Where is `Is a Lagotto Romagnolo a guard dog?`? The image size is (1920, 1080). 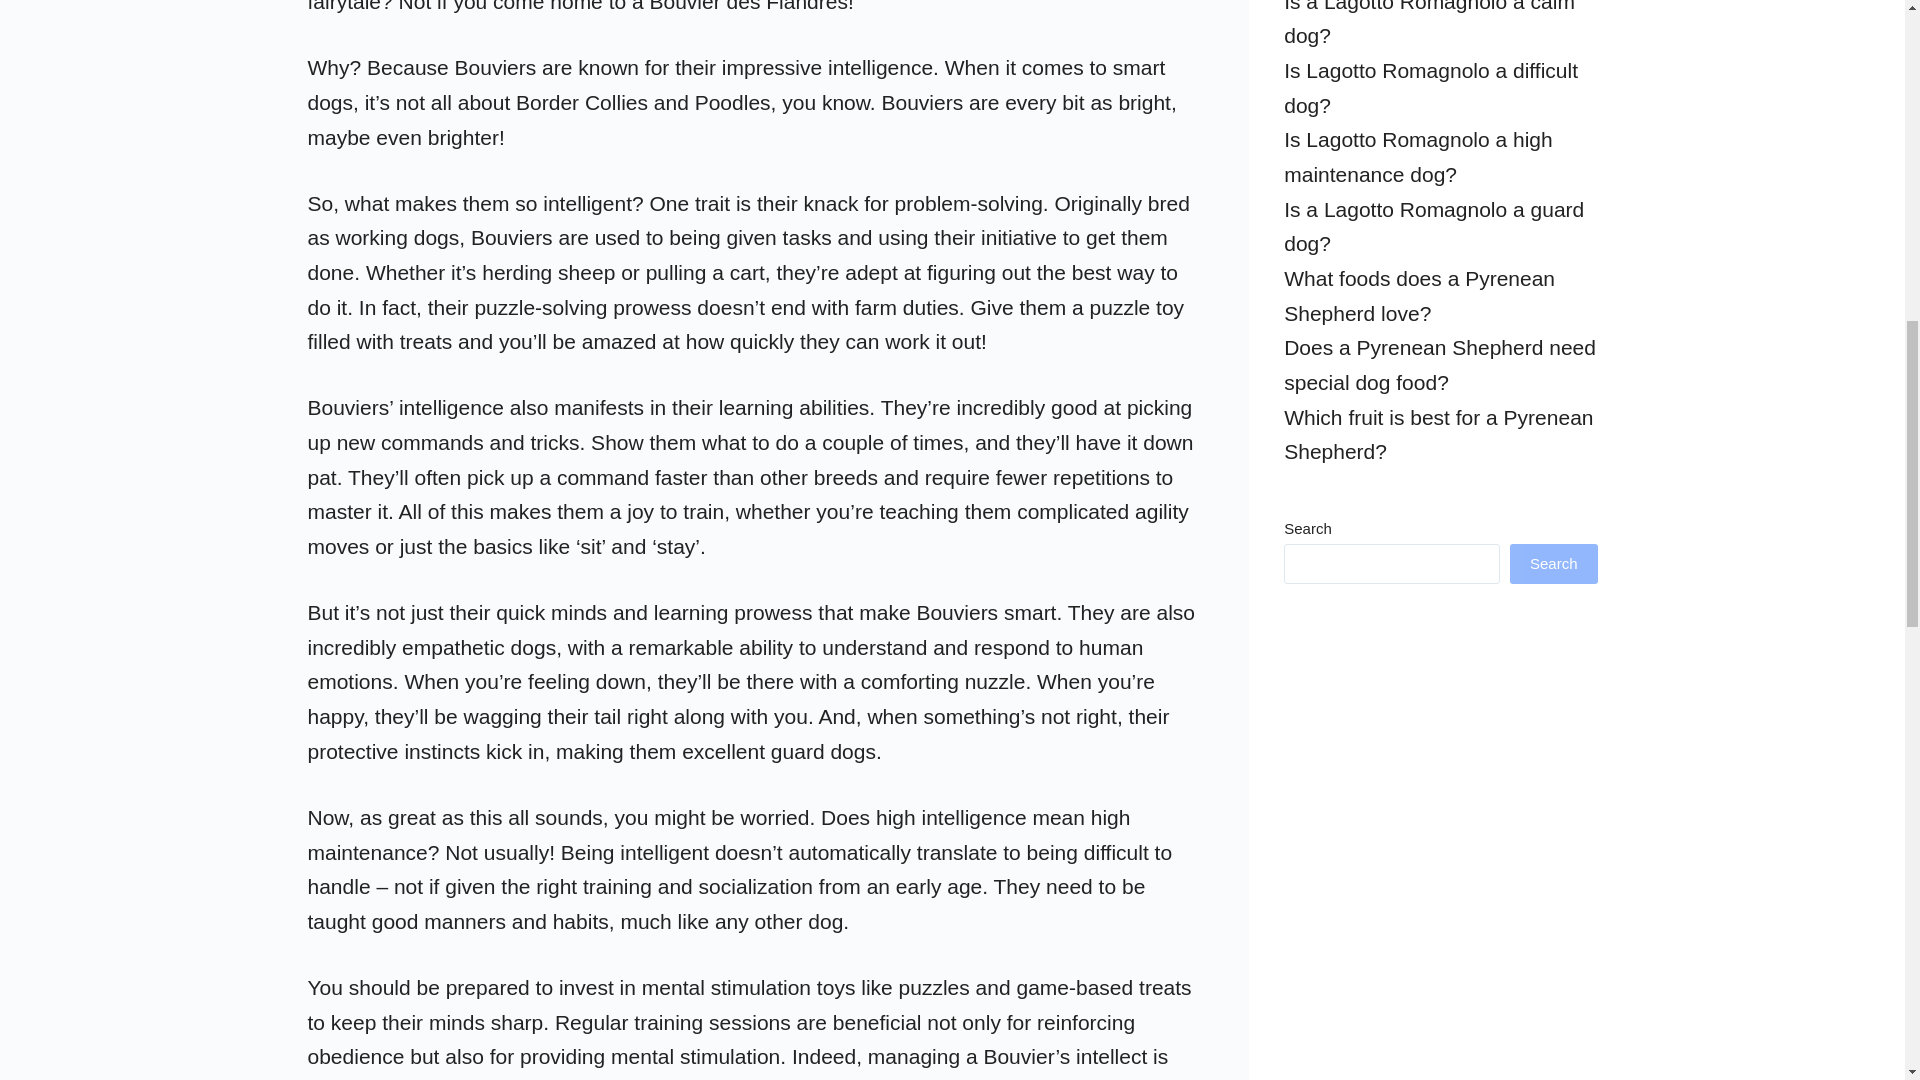 Is a Lagotto Romagnolo a guard dog? is located at coordinates (1434, 226).